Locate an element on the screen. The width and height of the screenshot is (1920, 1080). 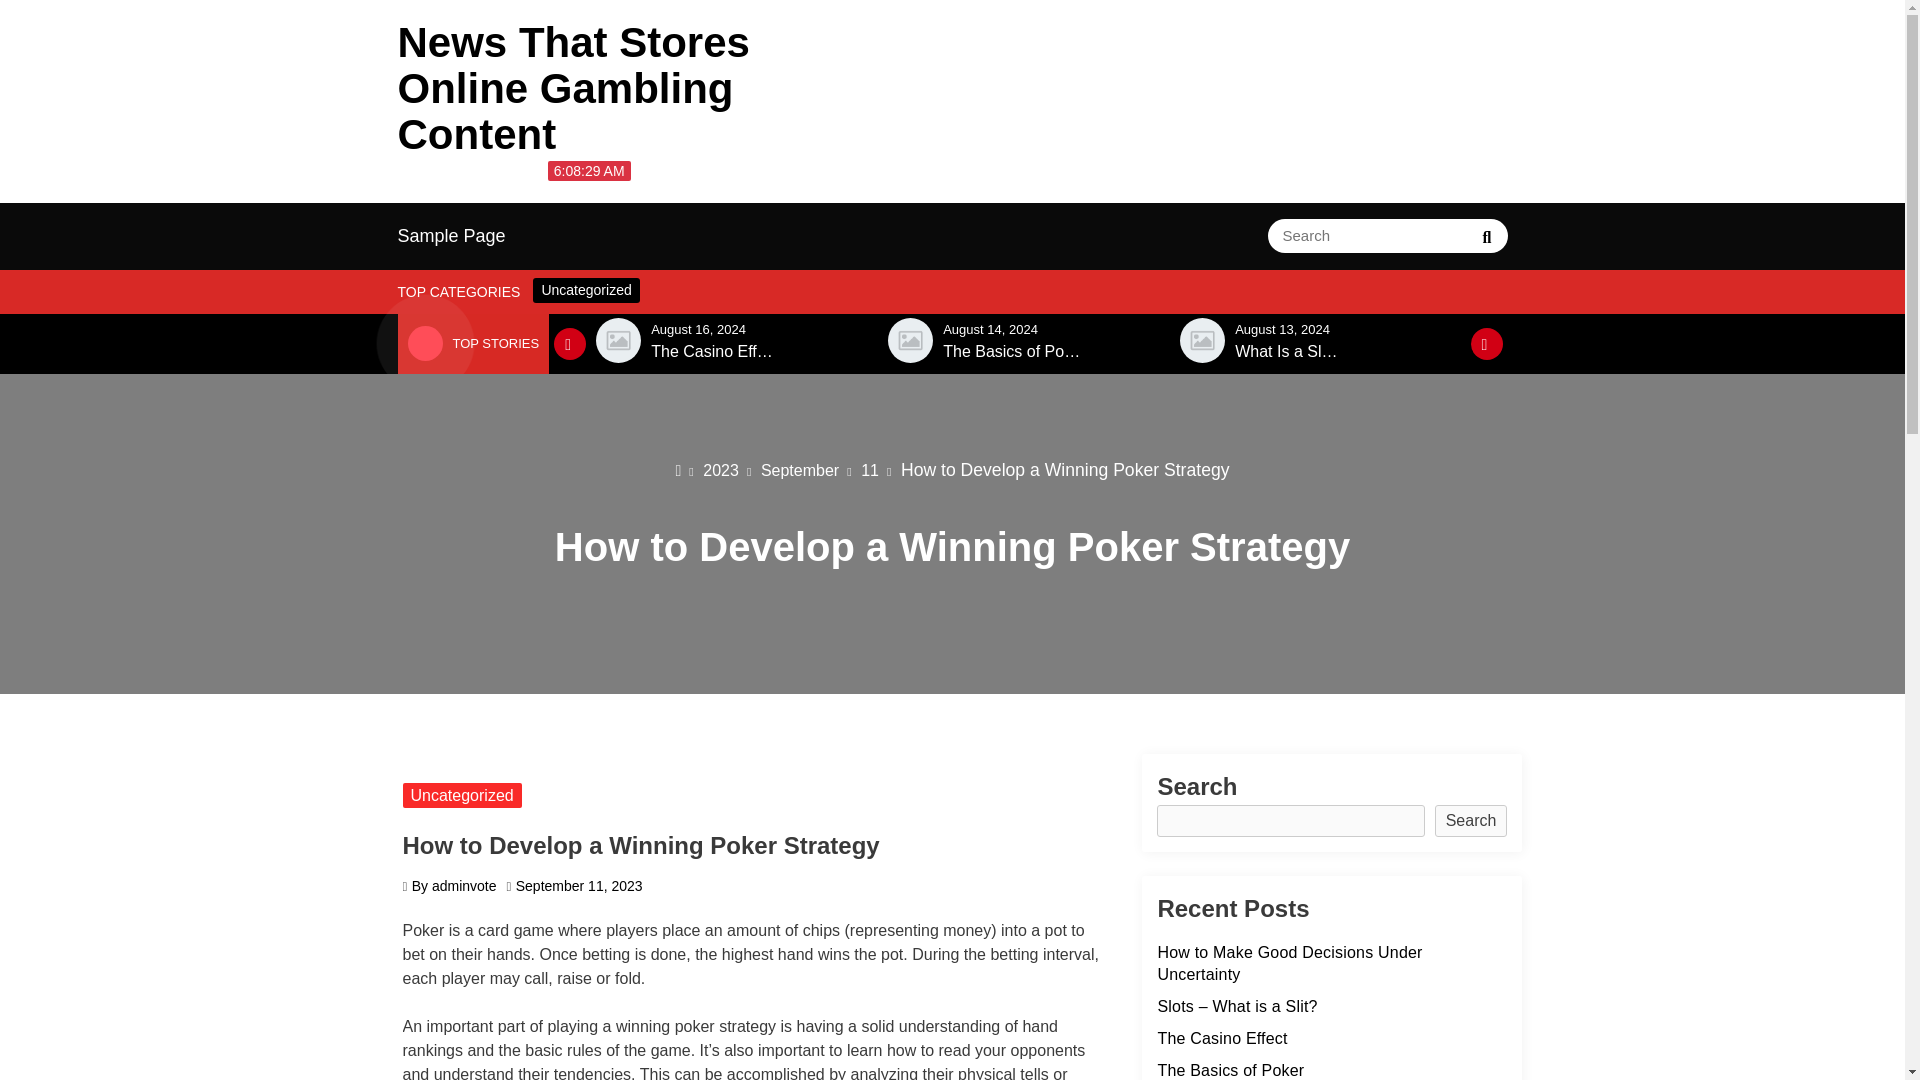
August 14, 2024 is located at coordinates (990, 328).